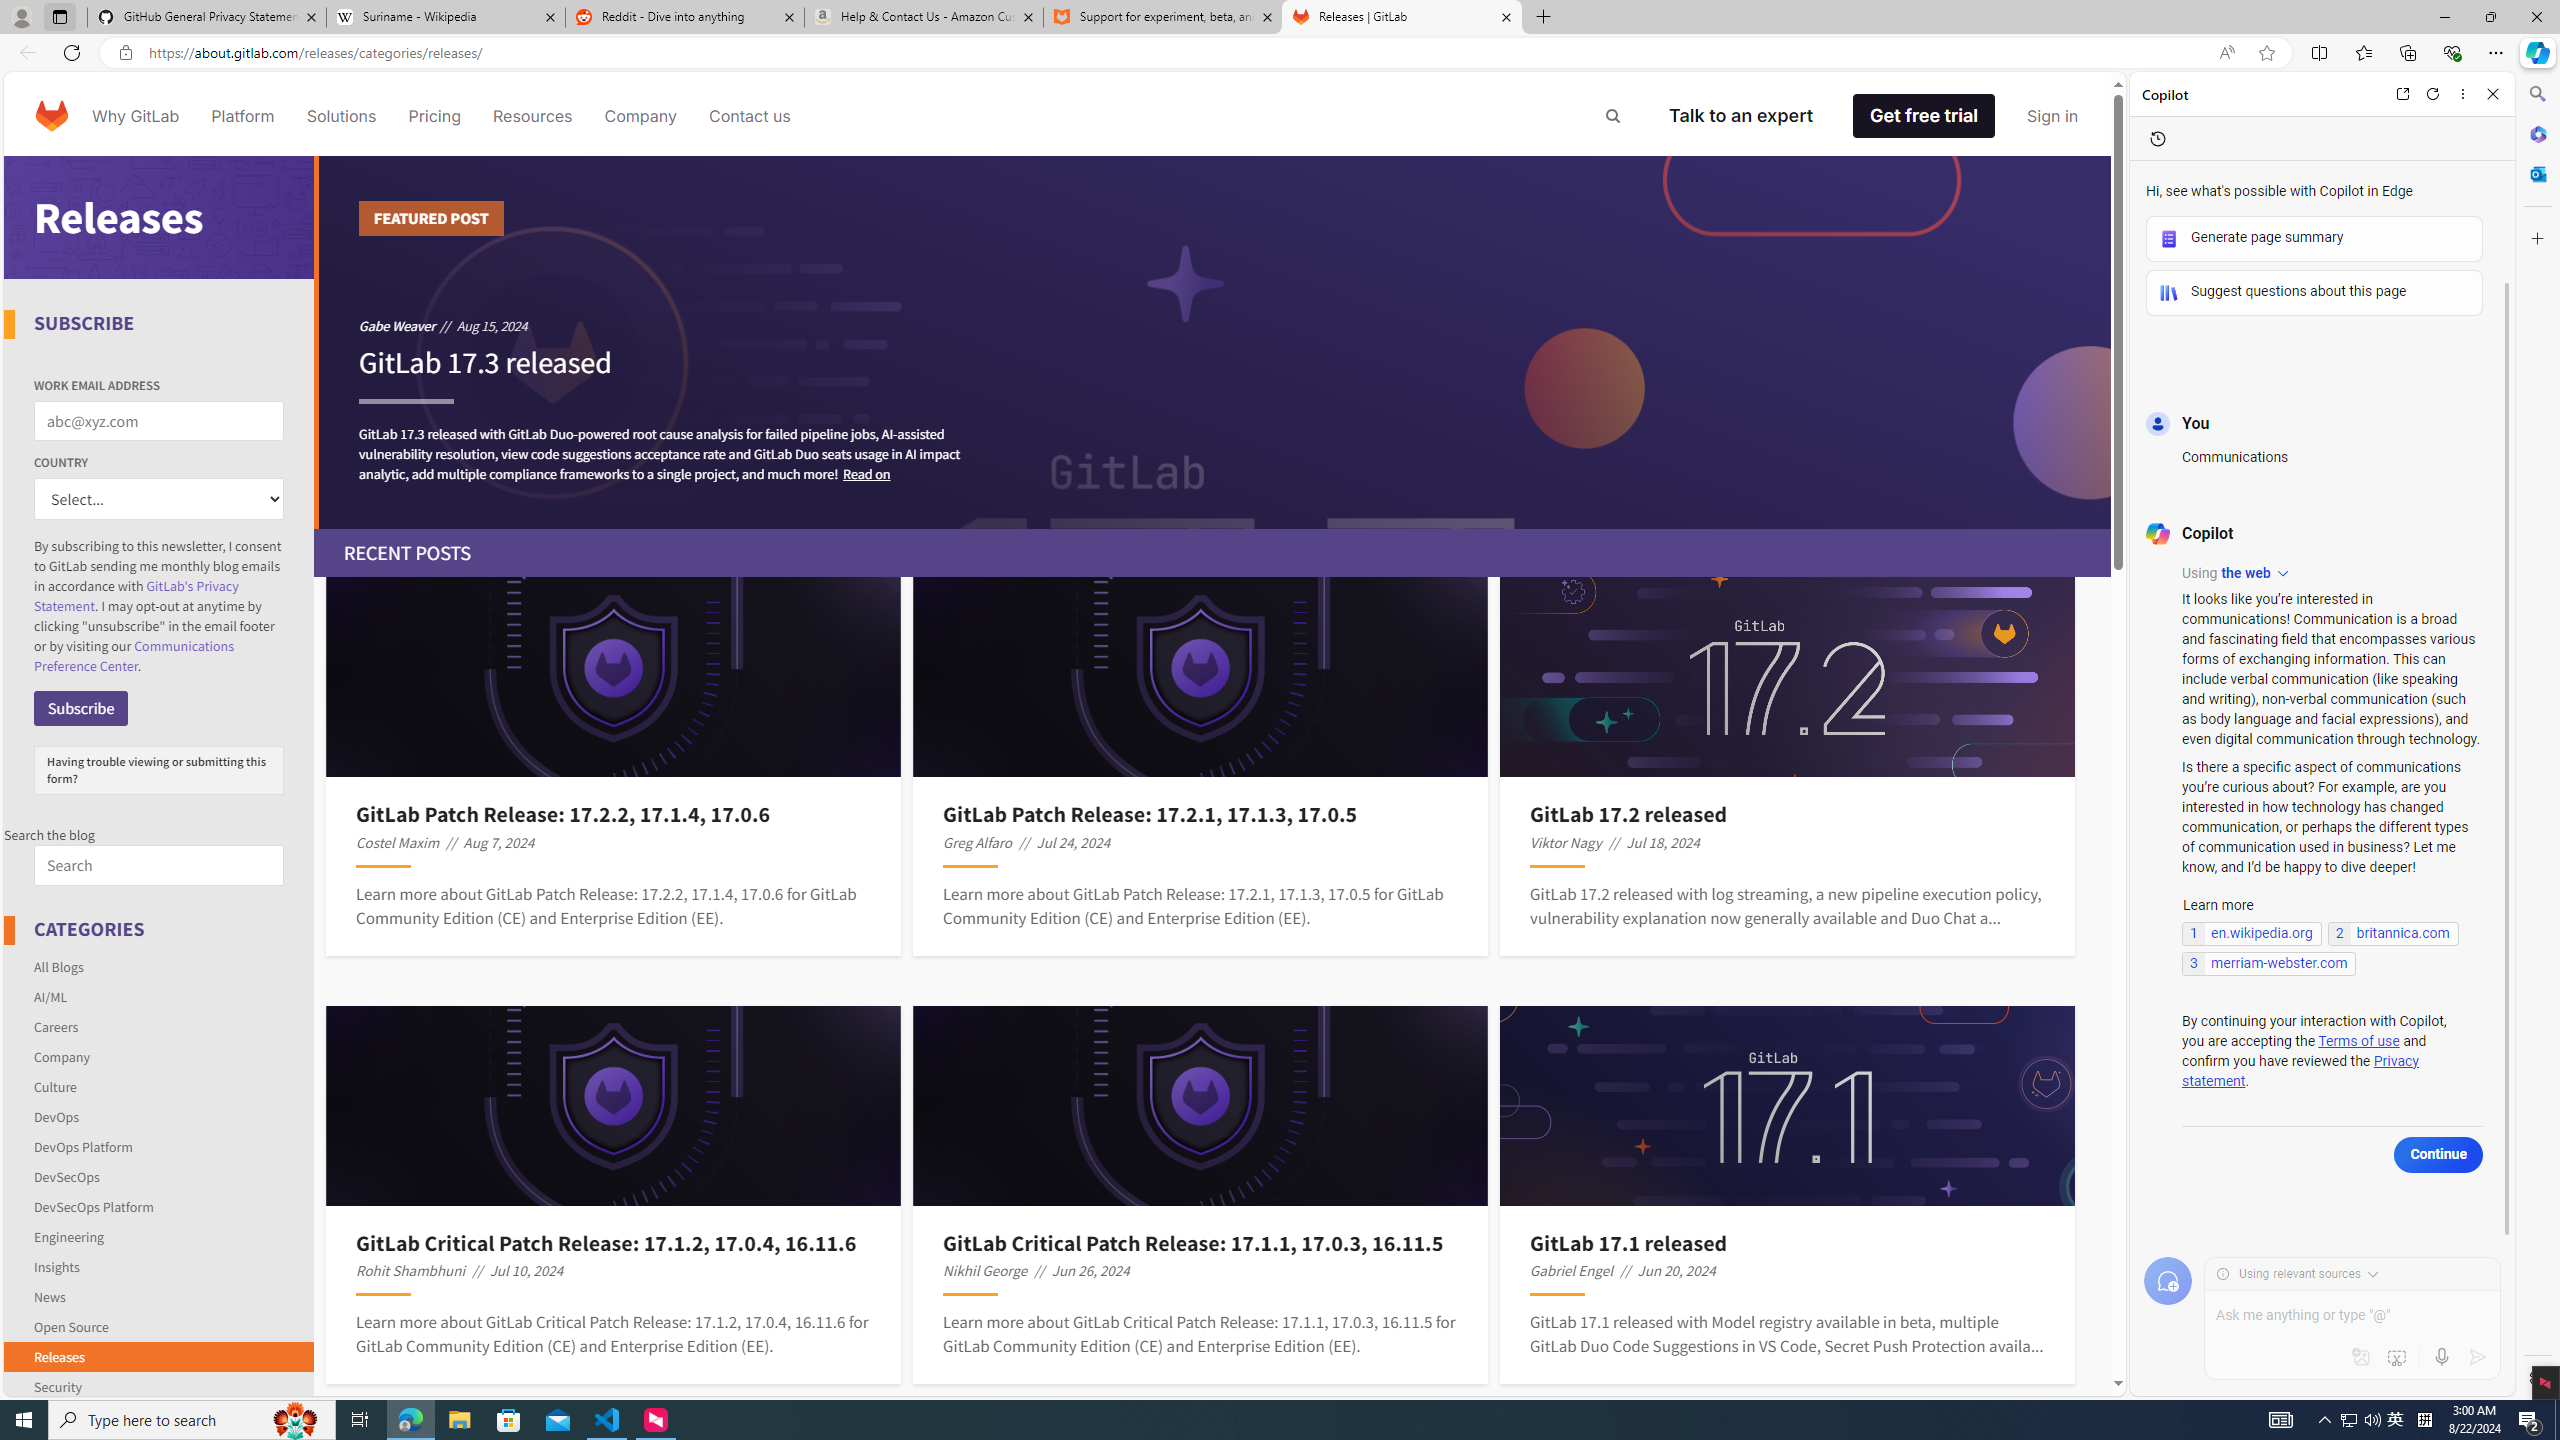 This screenshot has height=1440, width=2560. What do you see at coordinates (866, 473) in the screenshot?
I see `Read on` at bounding box center [866, 473].